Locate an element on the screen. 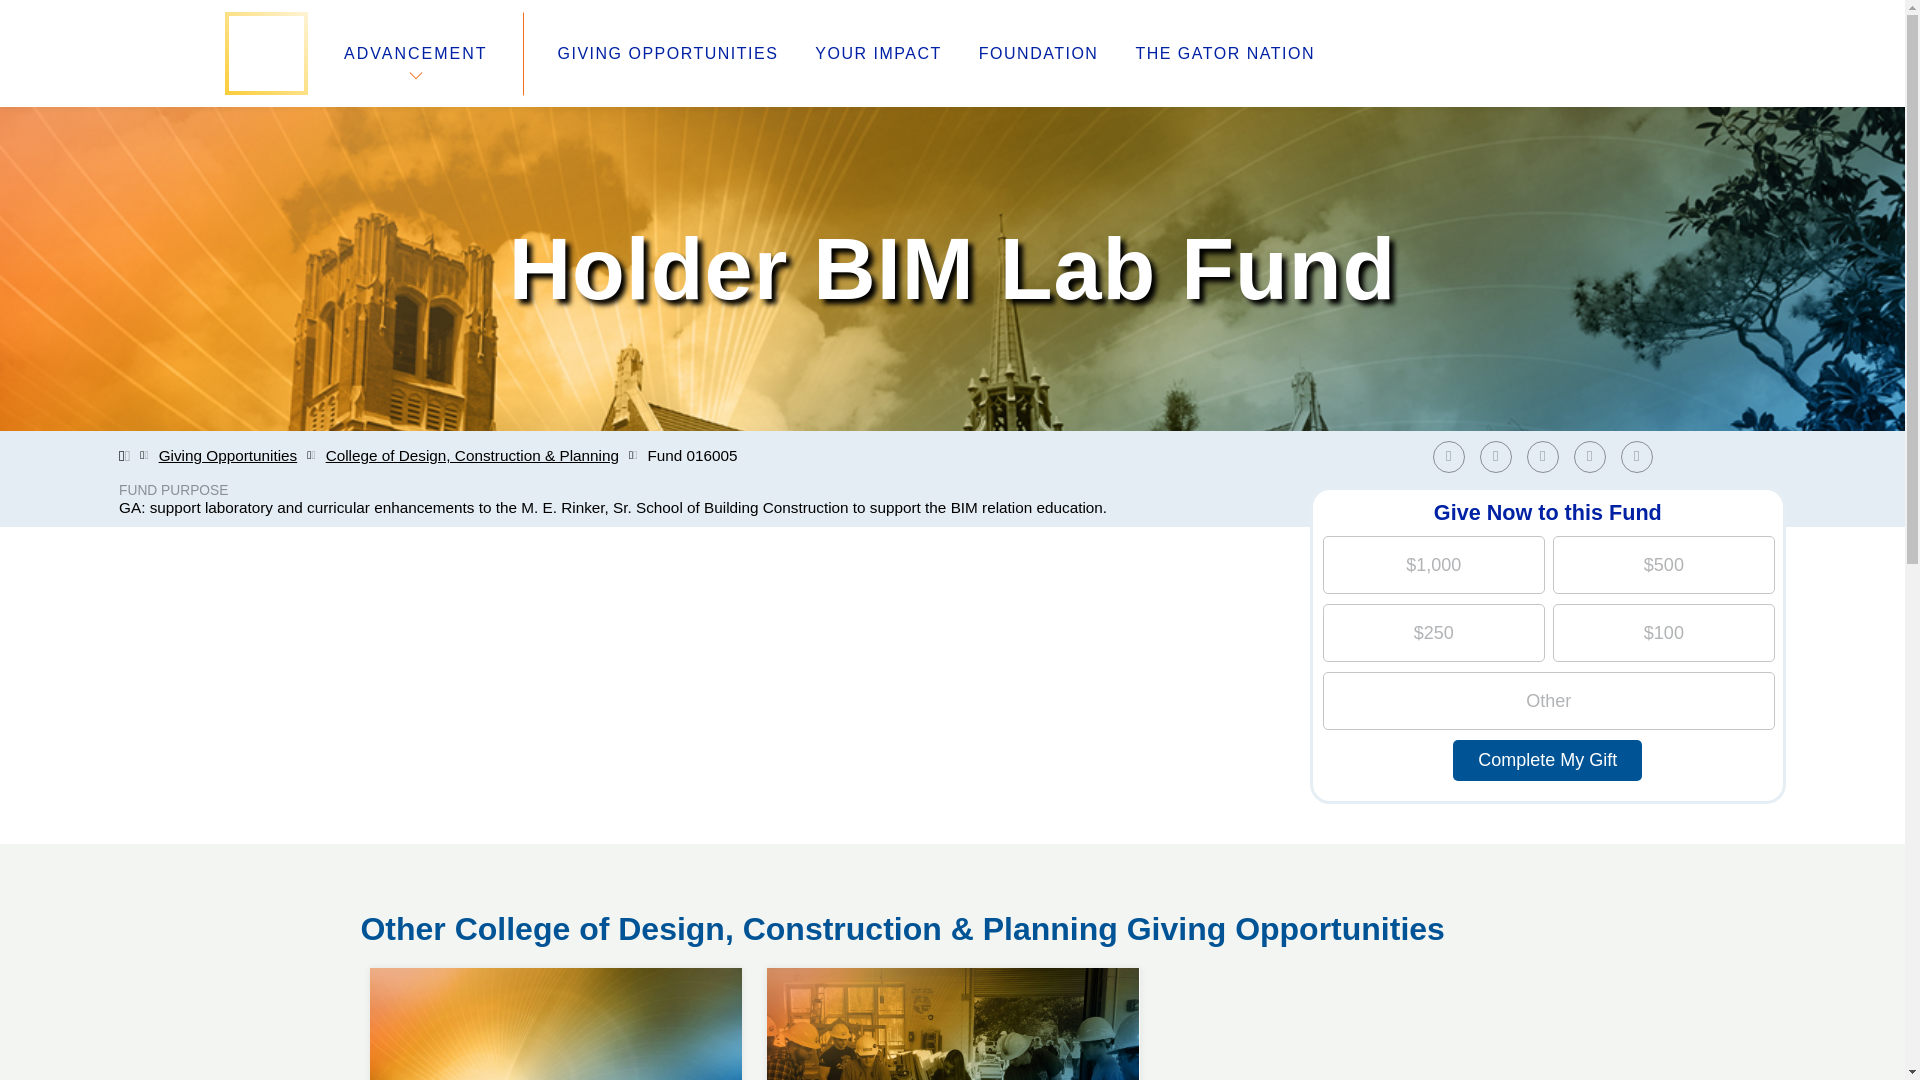 This screenshot has height=1080, width=1920. Share by Email is located at coordinates (404, 954).